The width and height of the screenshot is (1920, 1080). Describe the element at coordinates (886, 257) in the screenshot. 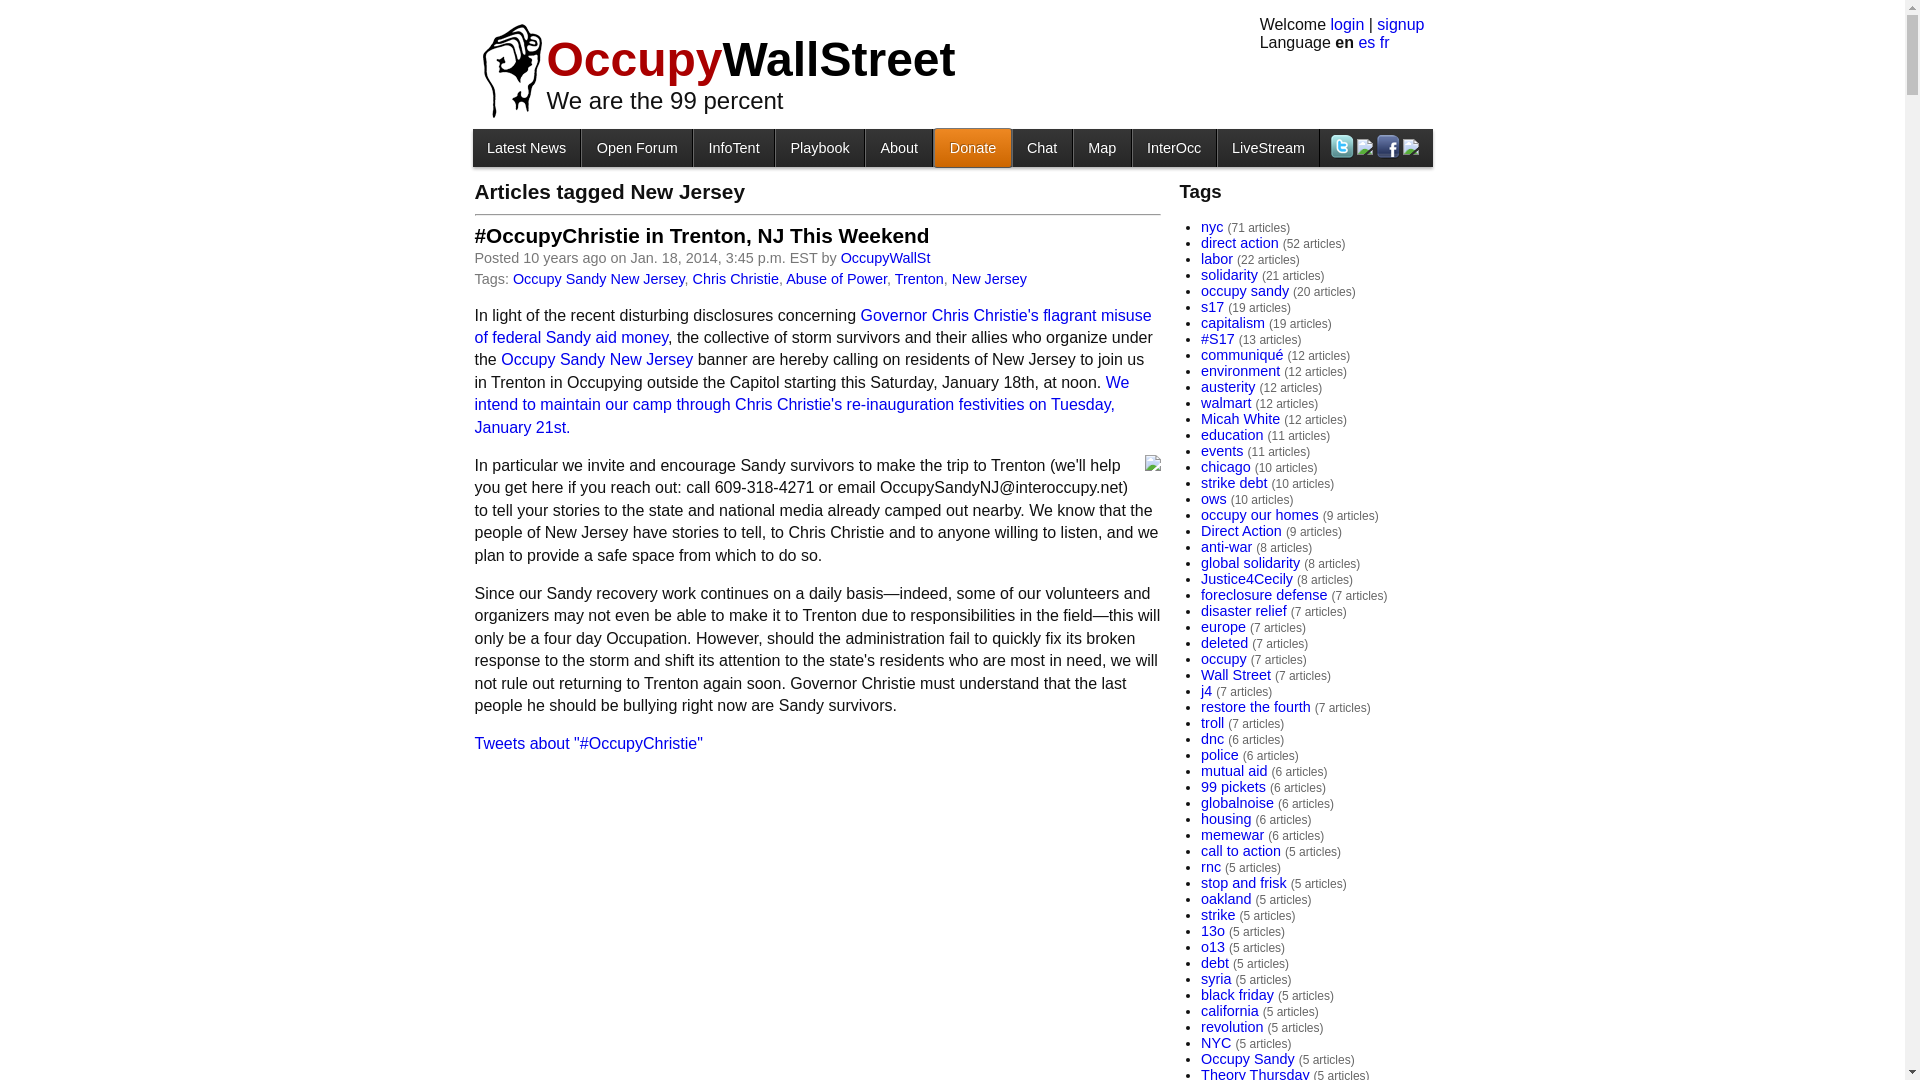

I see `OccupyWallSt` at that location.